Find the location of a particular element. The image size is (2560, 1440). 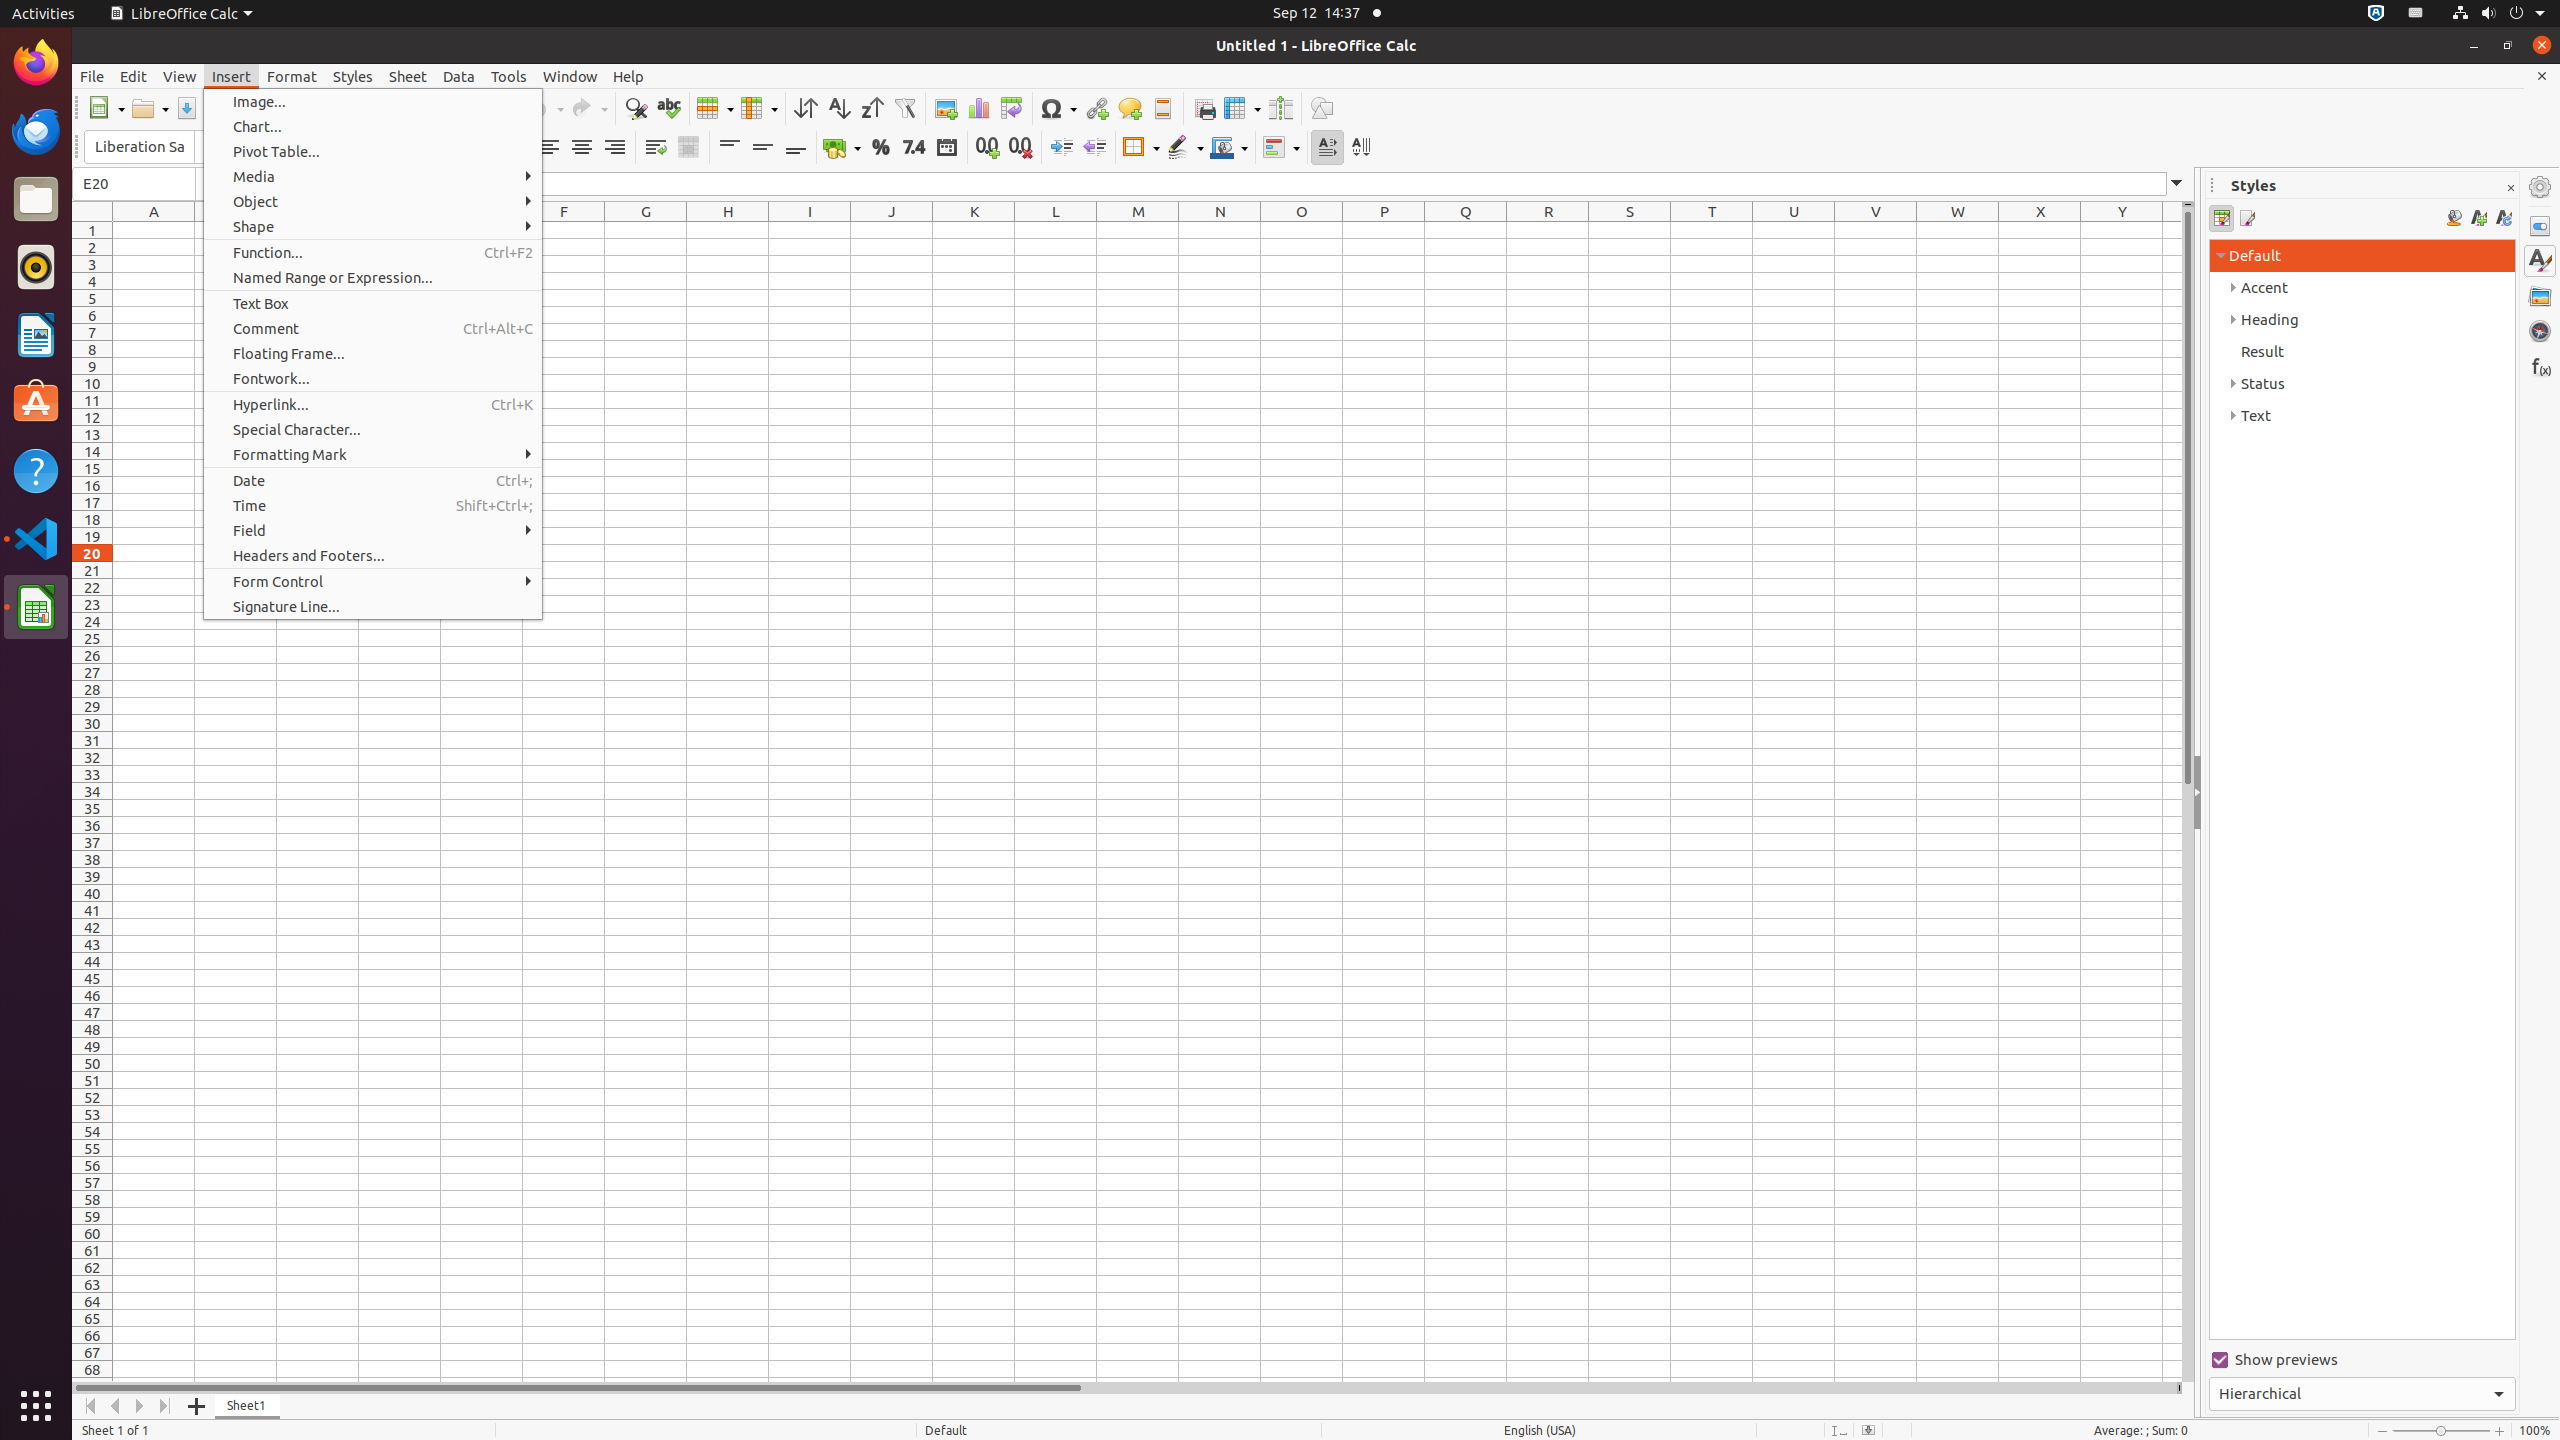

LibreOffice Writer is located at coordinates (36, 334).